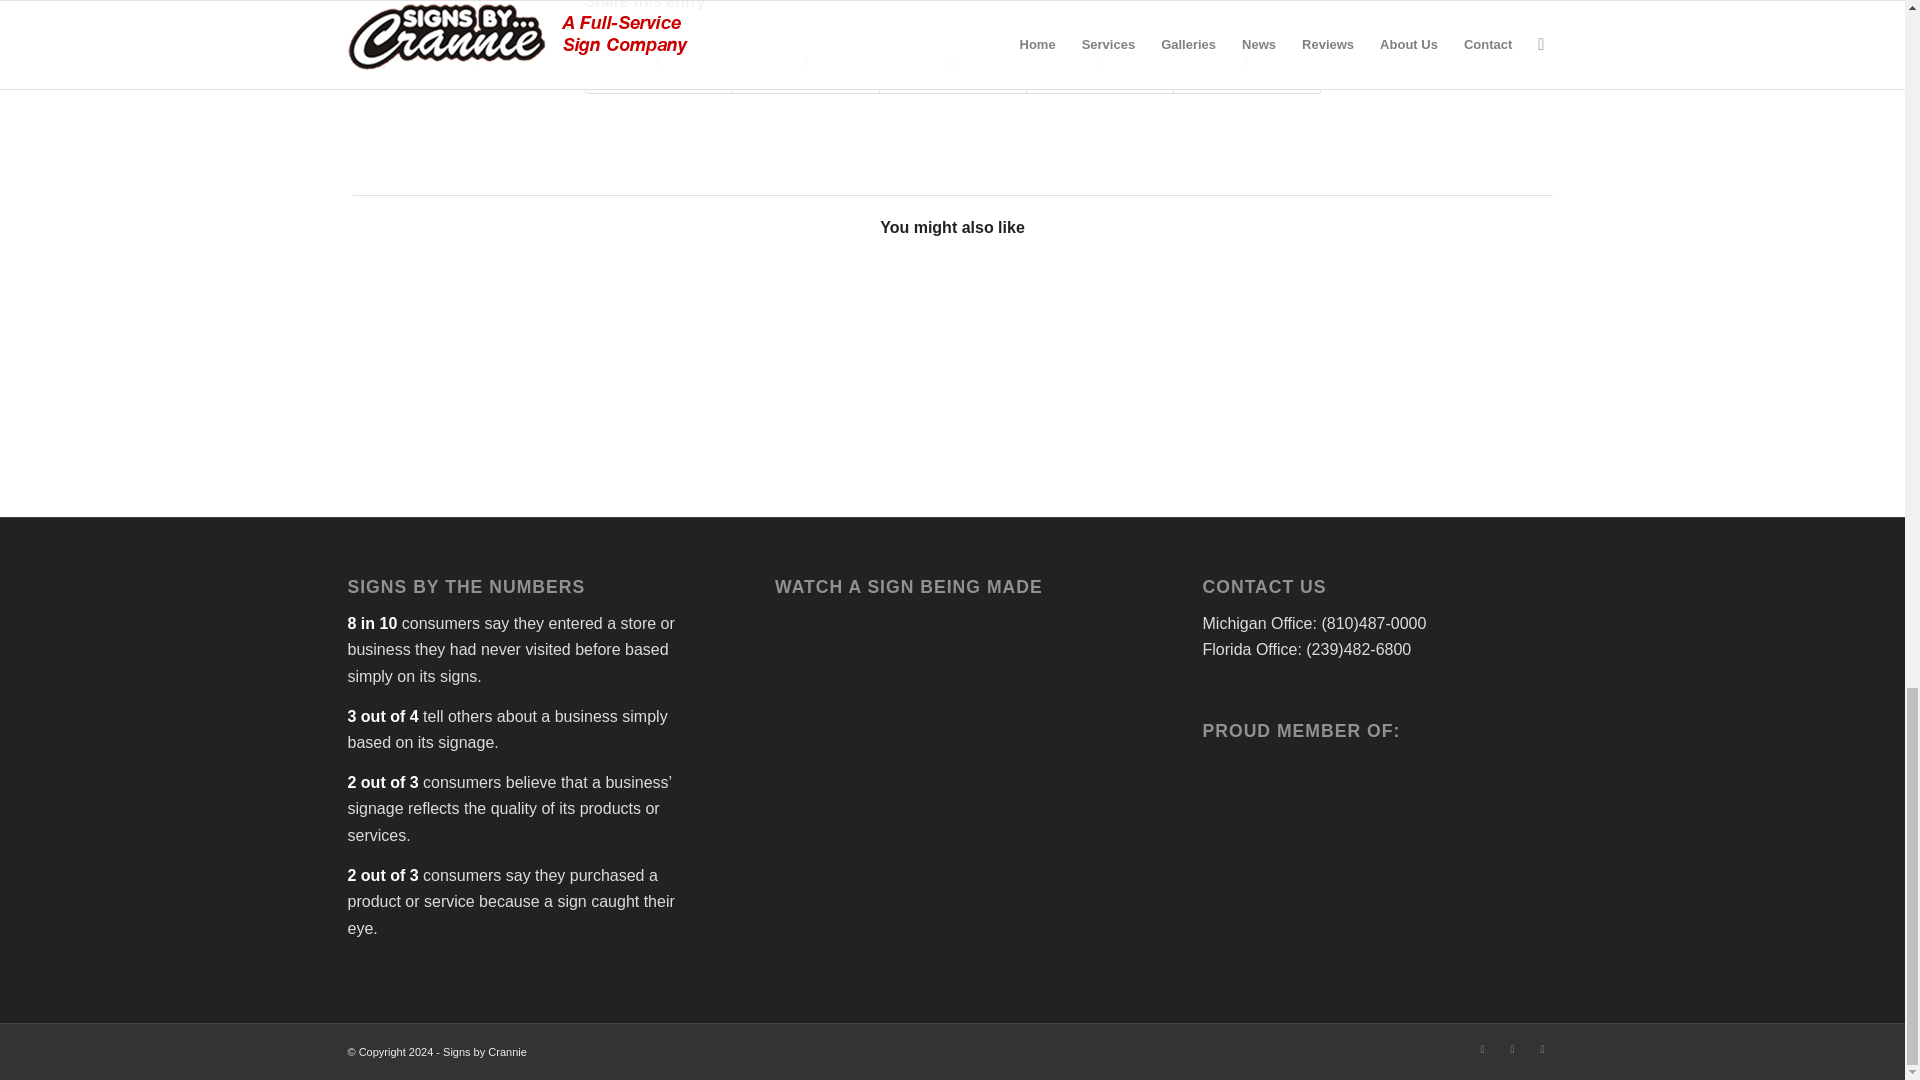 Image resolution: width=1920 pixels, height=1080 pixels. I want to click on Midland Area Community Foundation, so click(574, 330).